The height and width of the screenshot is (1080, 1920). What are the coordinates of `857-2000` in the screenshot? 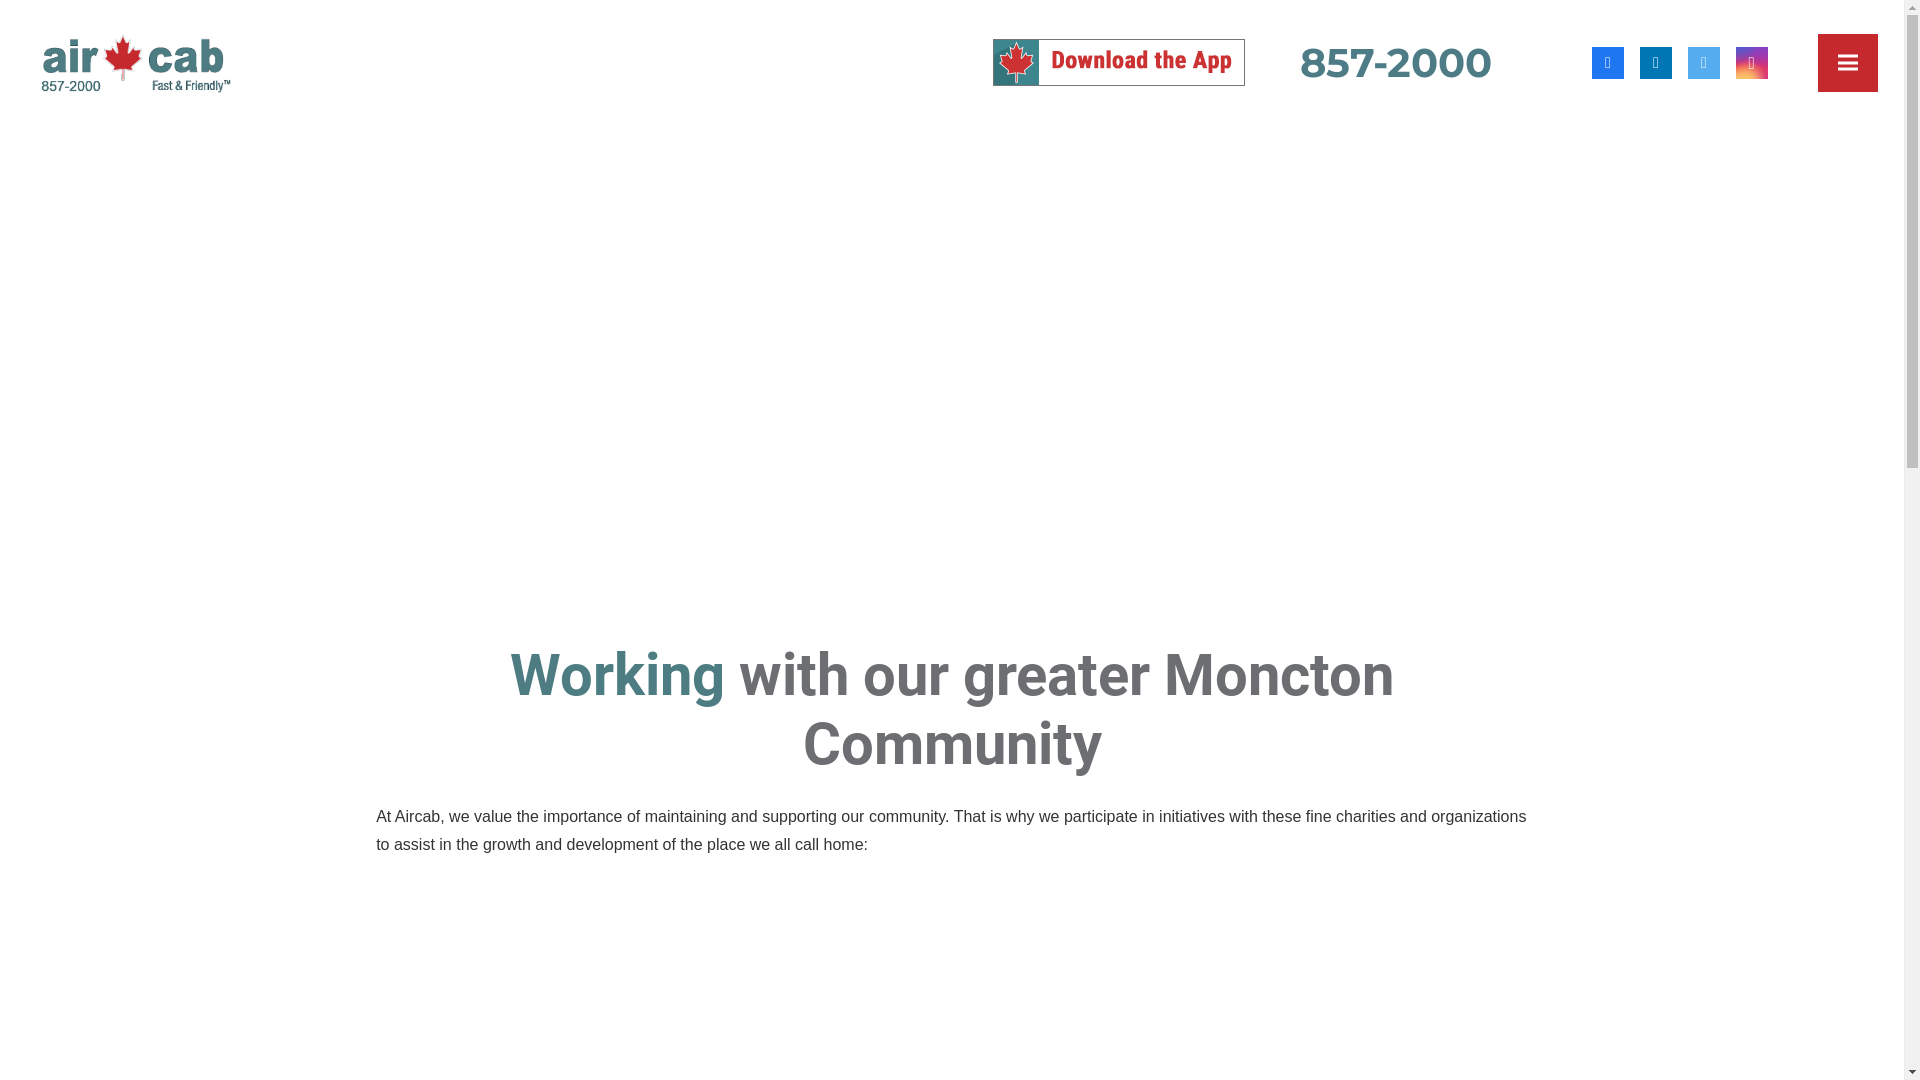 It's located at (1396, 62).